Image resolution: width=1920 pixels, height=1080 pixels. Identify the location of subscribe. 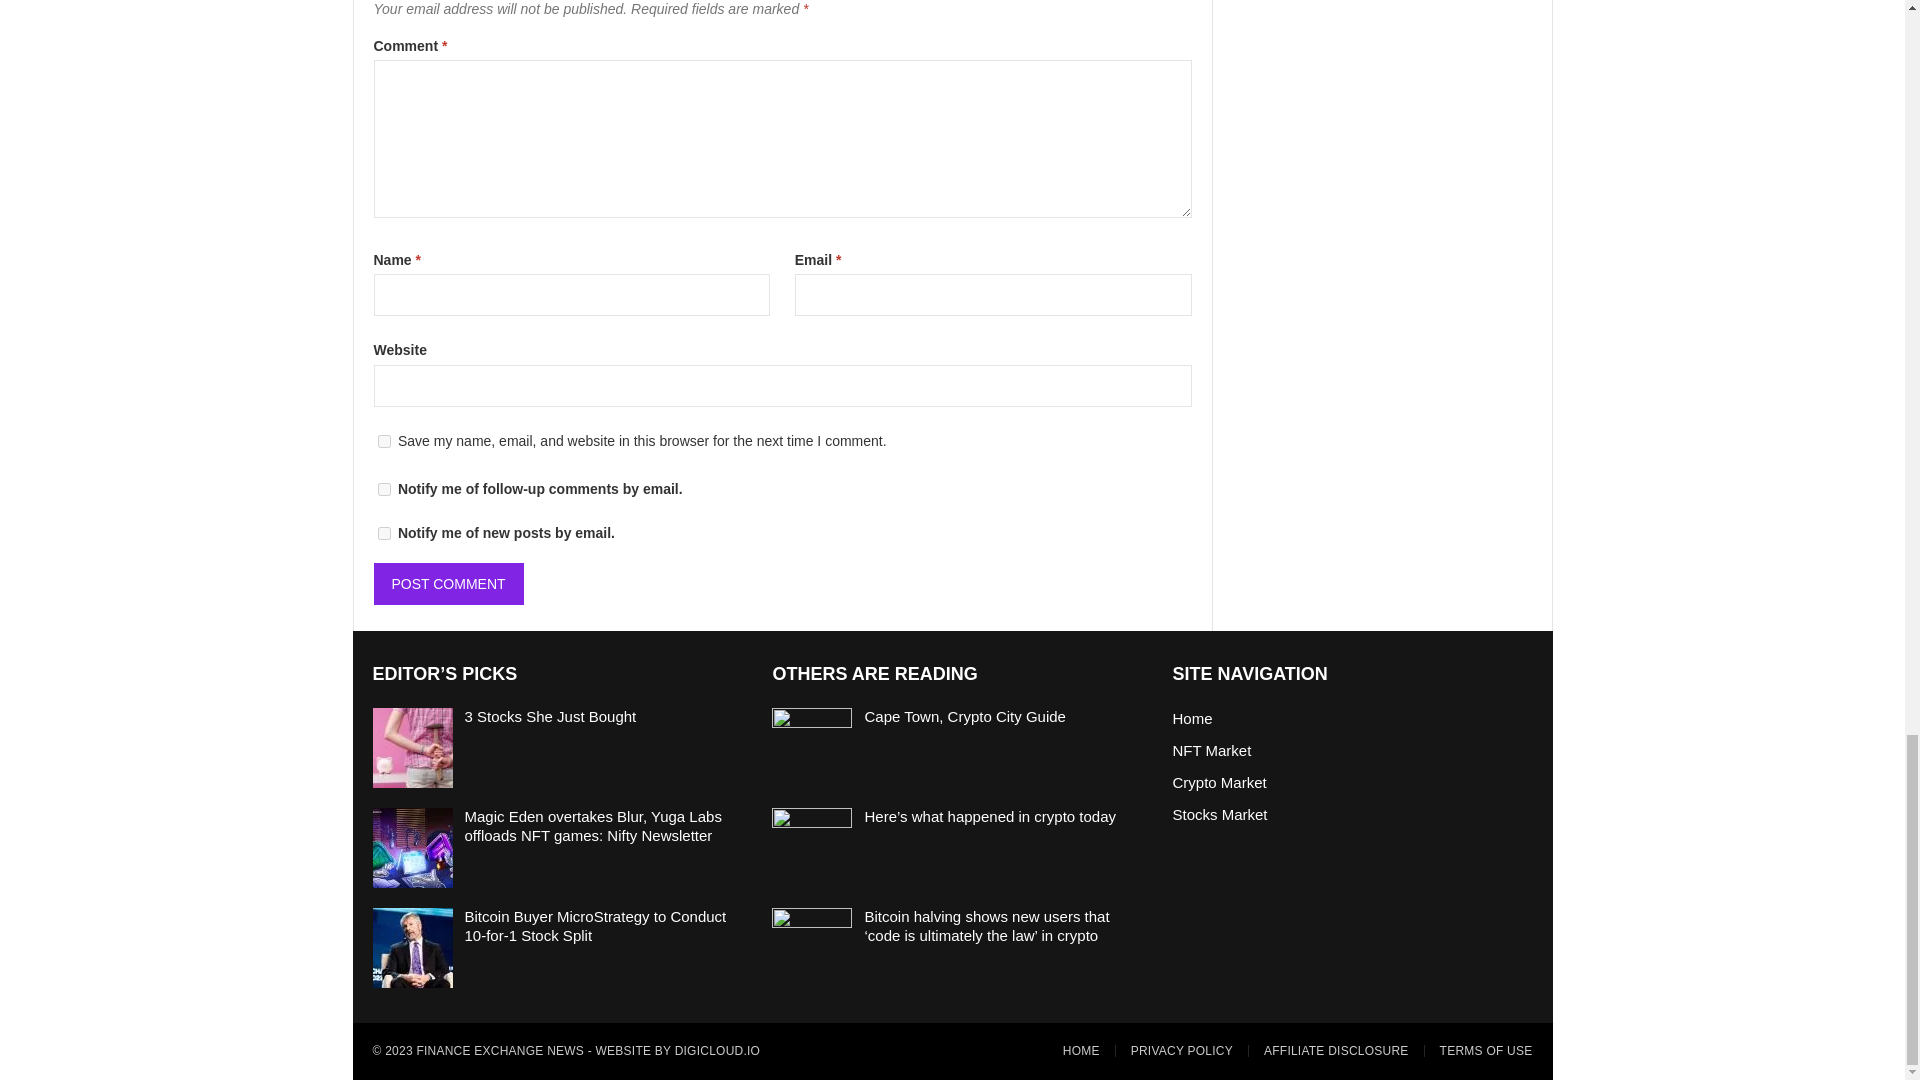
(384, 534).